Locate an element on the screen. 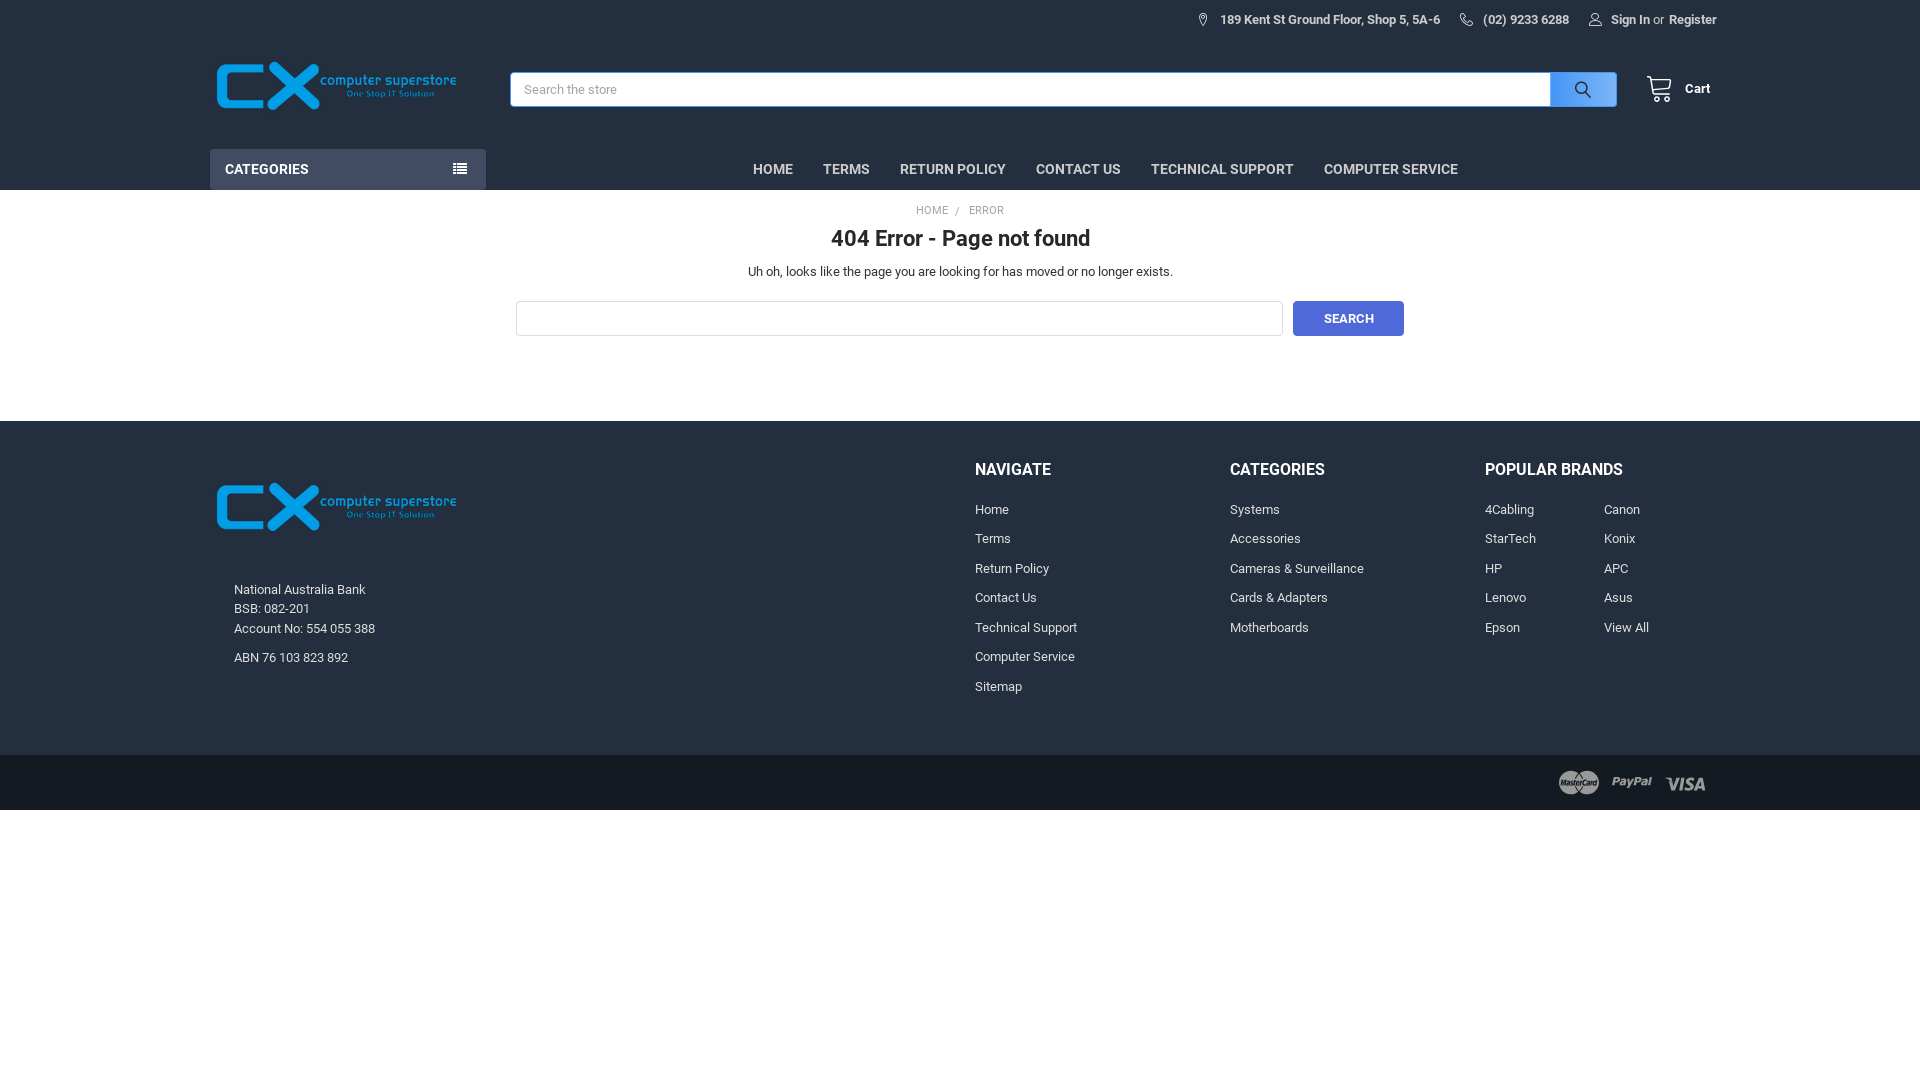  RETURN POLICY is located at coordinates (953, 170).